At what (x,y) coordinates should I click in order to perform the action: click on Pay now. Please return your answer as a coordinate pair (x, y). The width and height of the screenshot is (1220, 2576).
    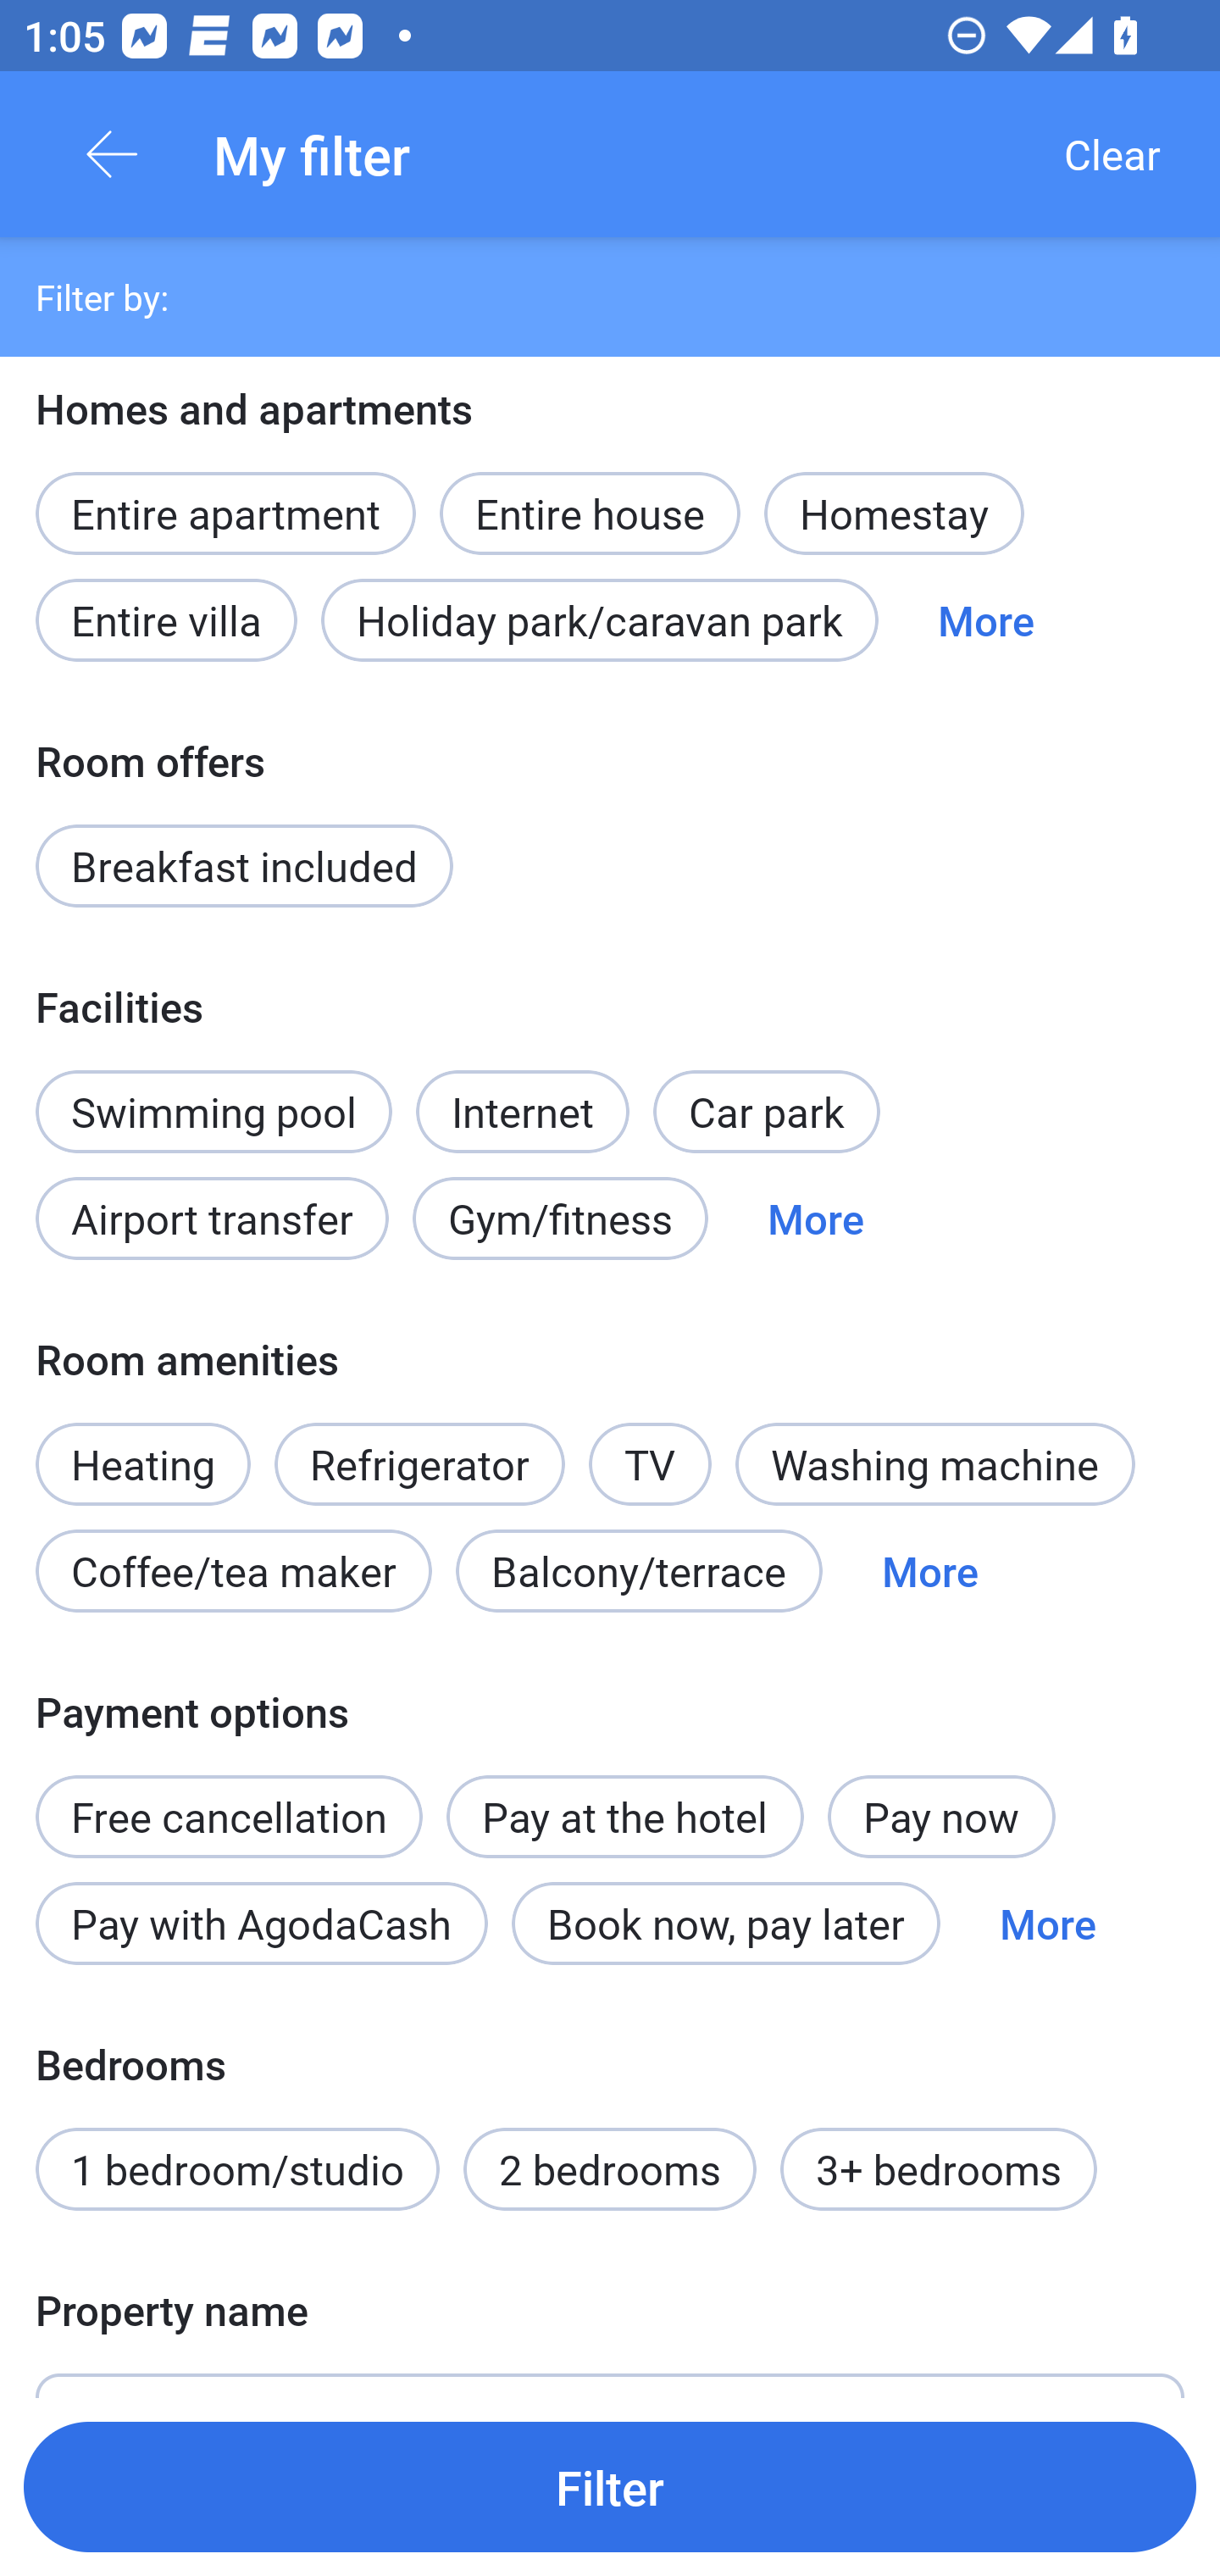
    Looking at the image, I should click on (940, 1817).